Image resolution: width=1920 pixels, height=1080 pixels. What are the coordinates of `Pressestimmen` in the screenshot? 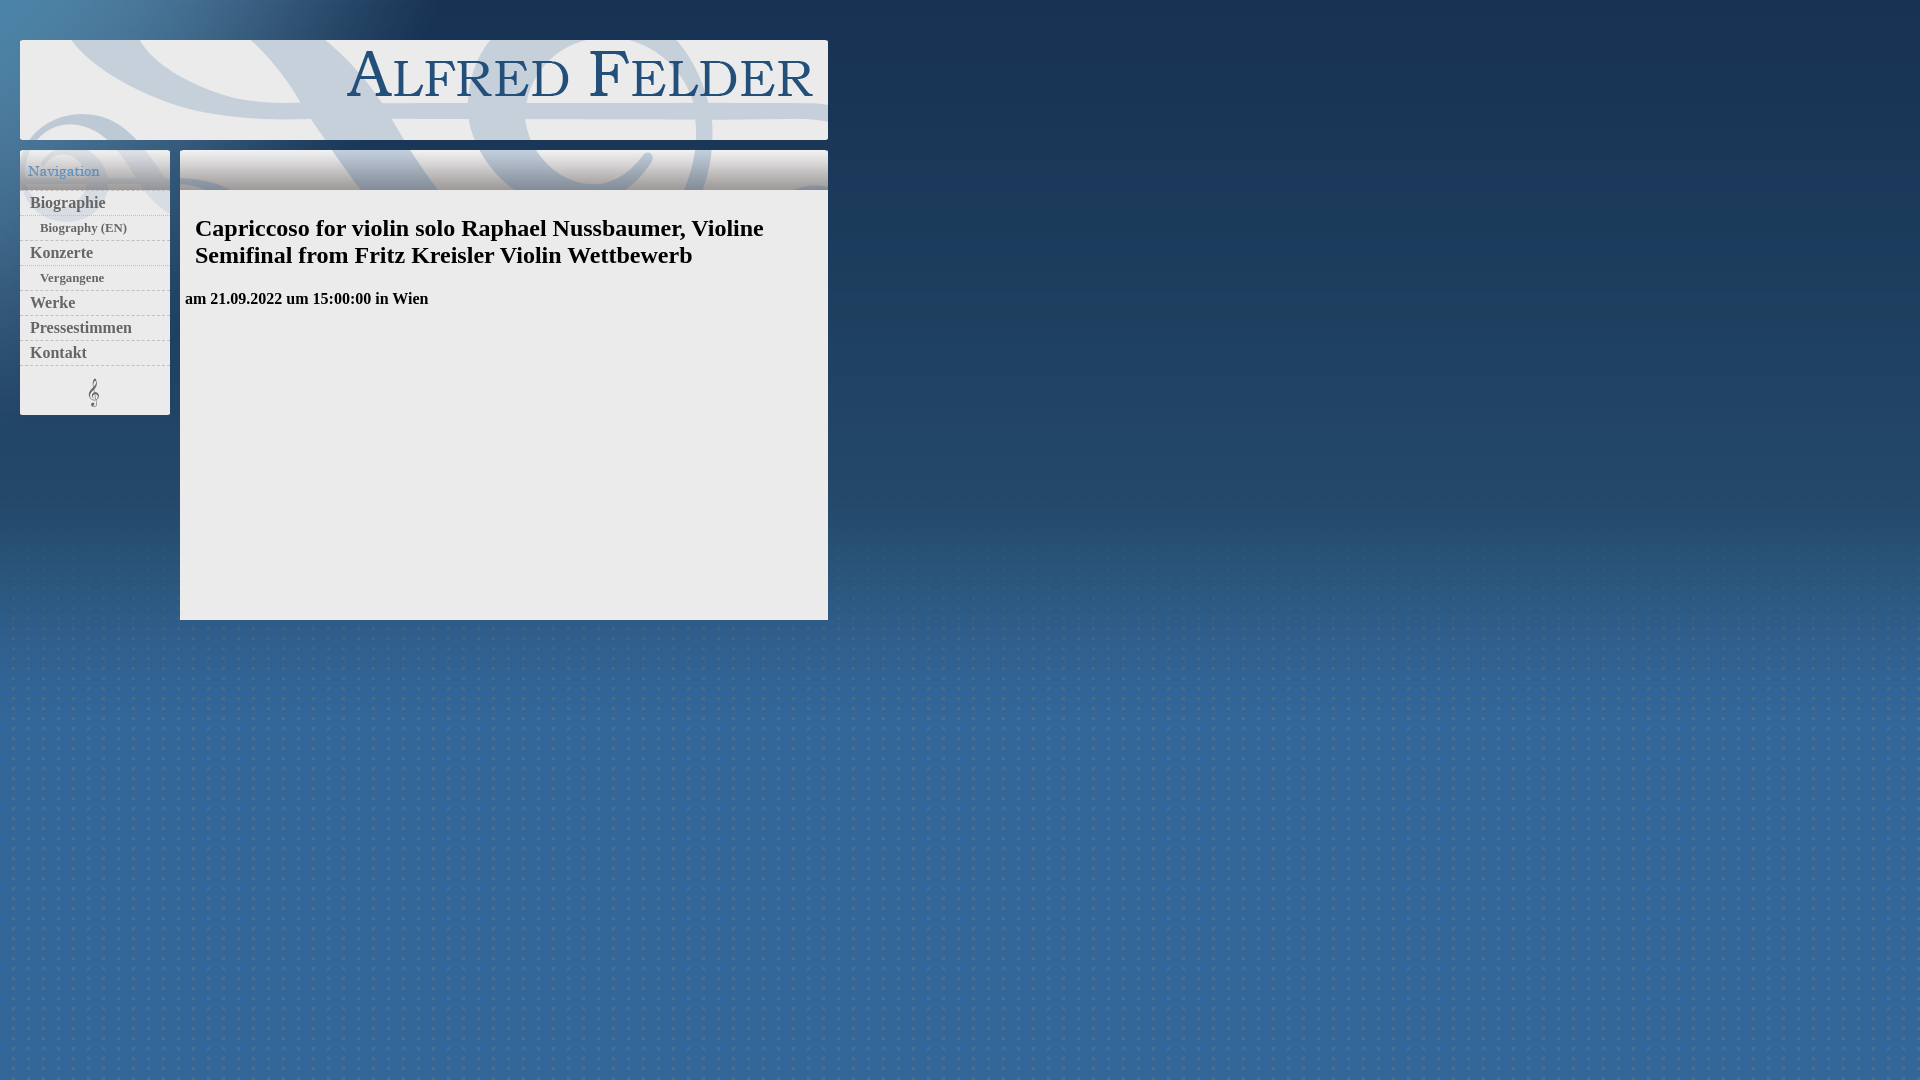 It's located at (76, 328).